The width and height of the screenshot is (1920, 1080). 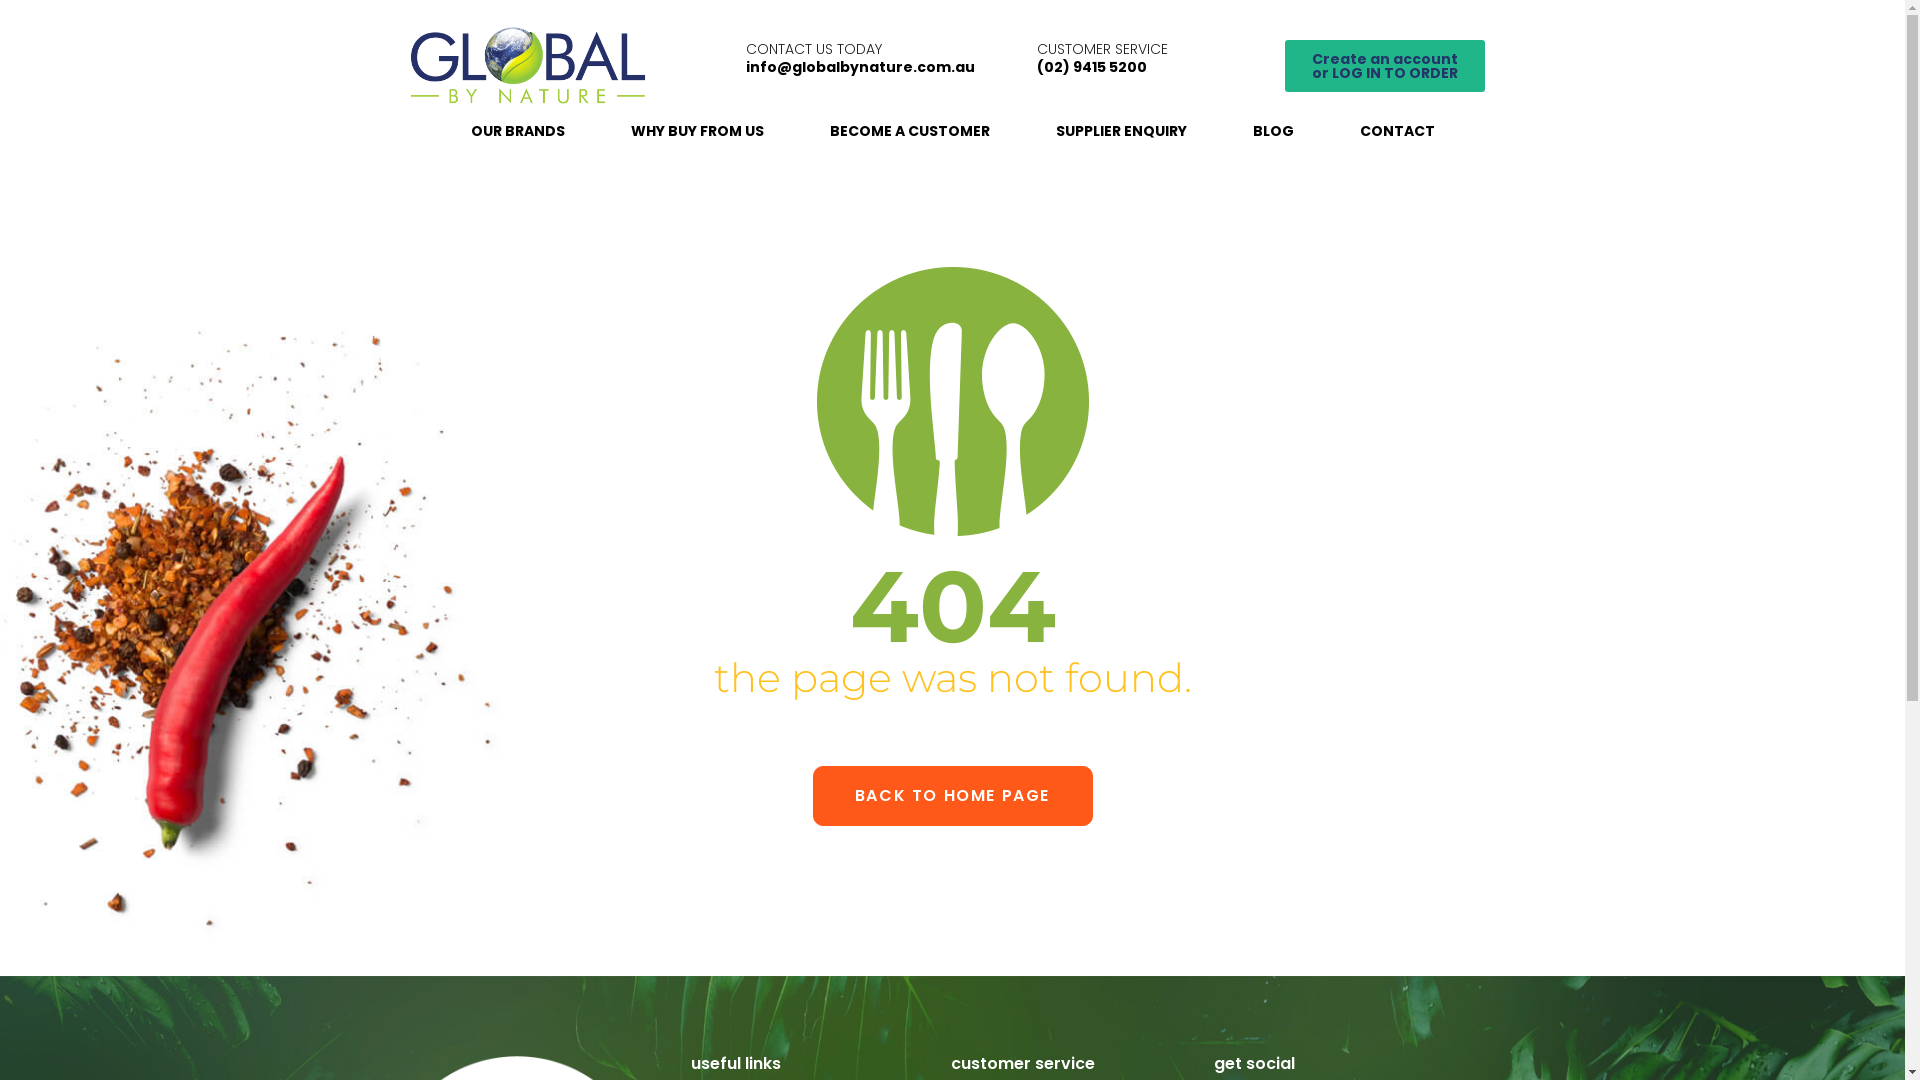 What do you see at coordinates (1272, 132) in the screenshot?
I see `BLOG` at bounding box center [1272, 132].